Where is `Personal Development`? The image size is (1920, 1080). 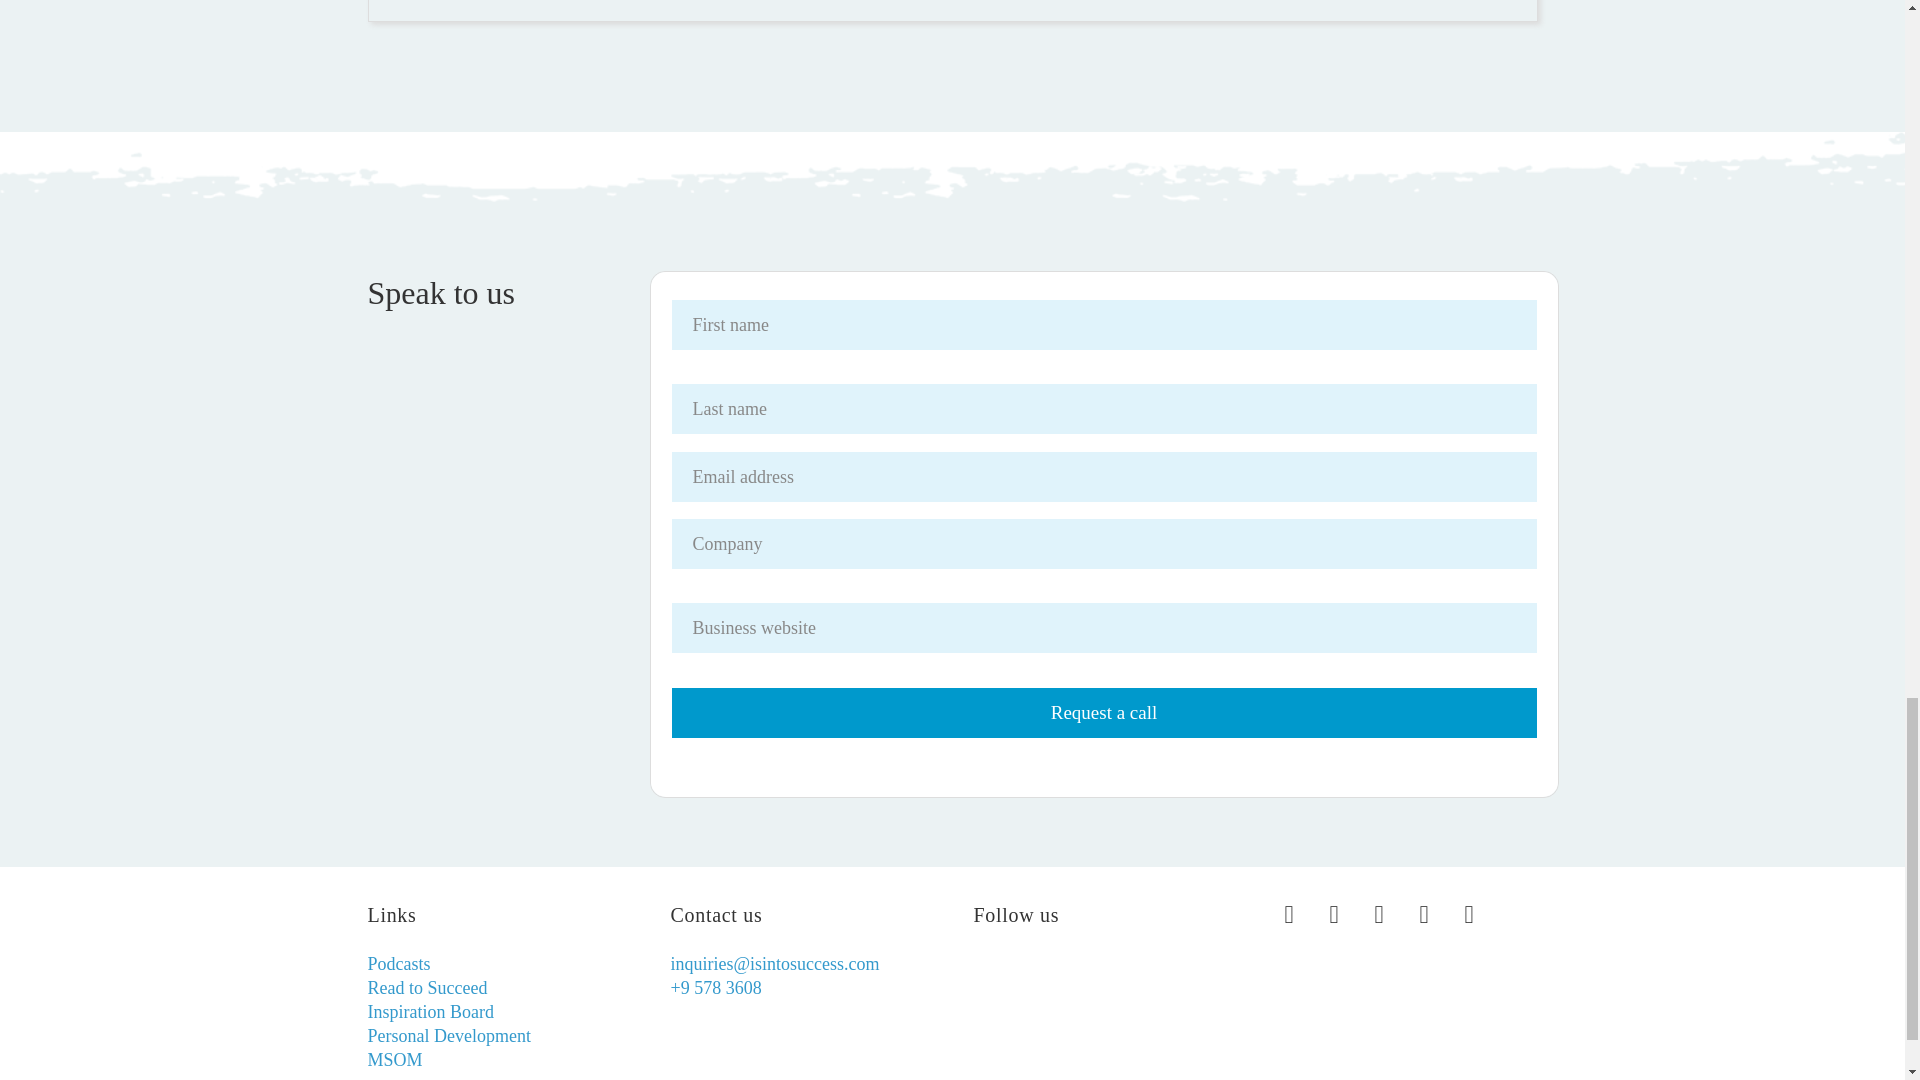 Personal Development is located at coordinates (450, 1036).